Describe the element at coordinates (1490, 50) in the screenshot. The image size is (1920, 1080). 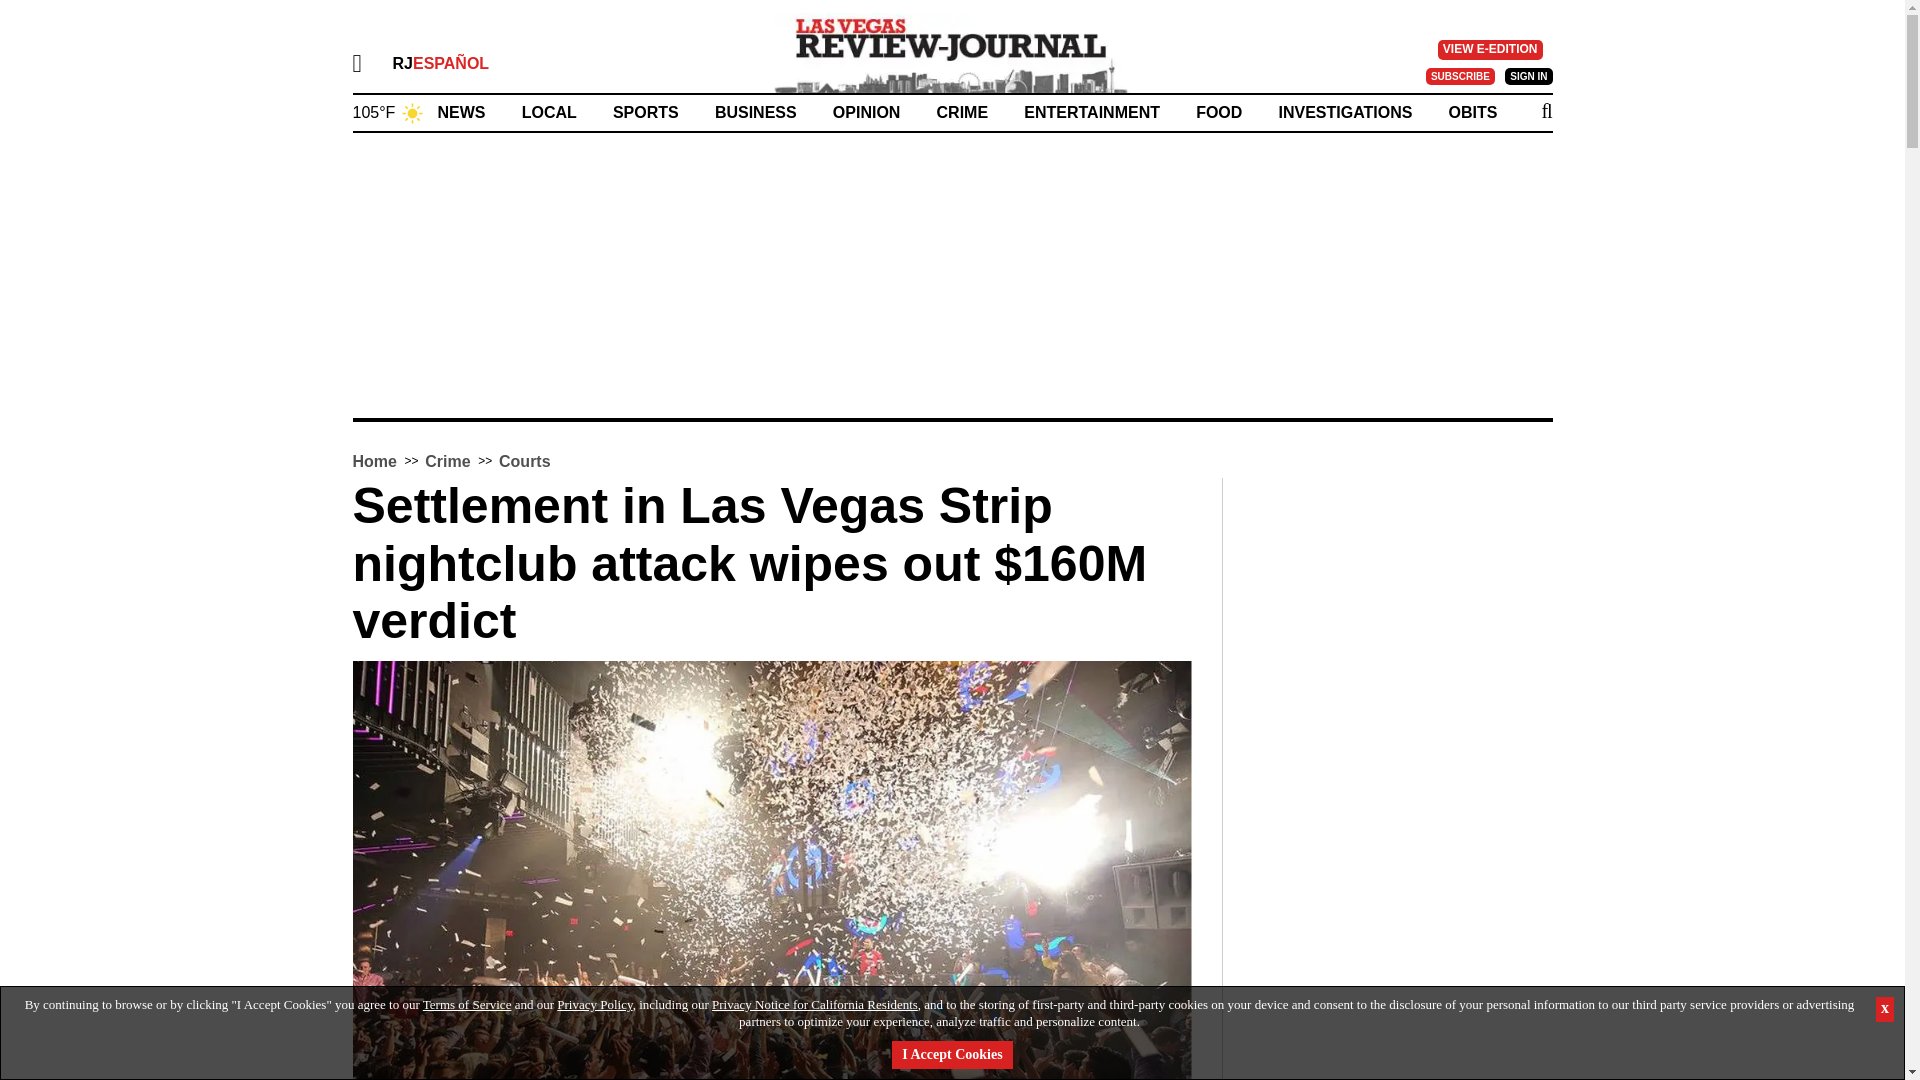
I see `VIEW E-EDITION` at that location.